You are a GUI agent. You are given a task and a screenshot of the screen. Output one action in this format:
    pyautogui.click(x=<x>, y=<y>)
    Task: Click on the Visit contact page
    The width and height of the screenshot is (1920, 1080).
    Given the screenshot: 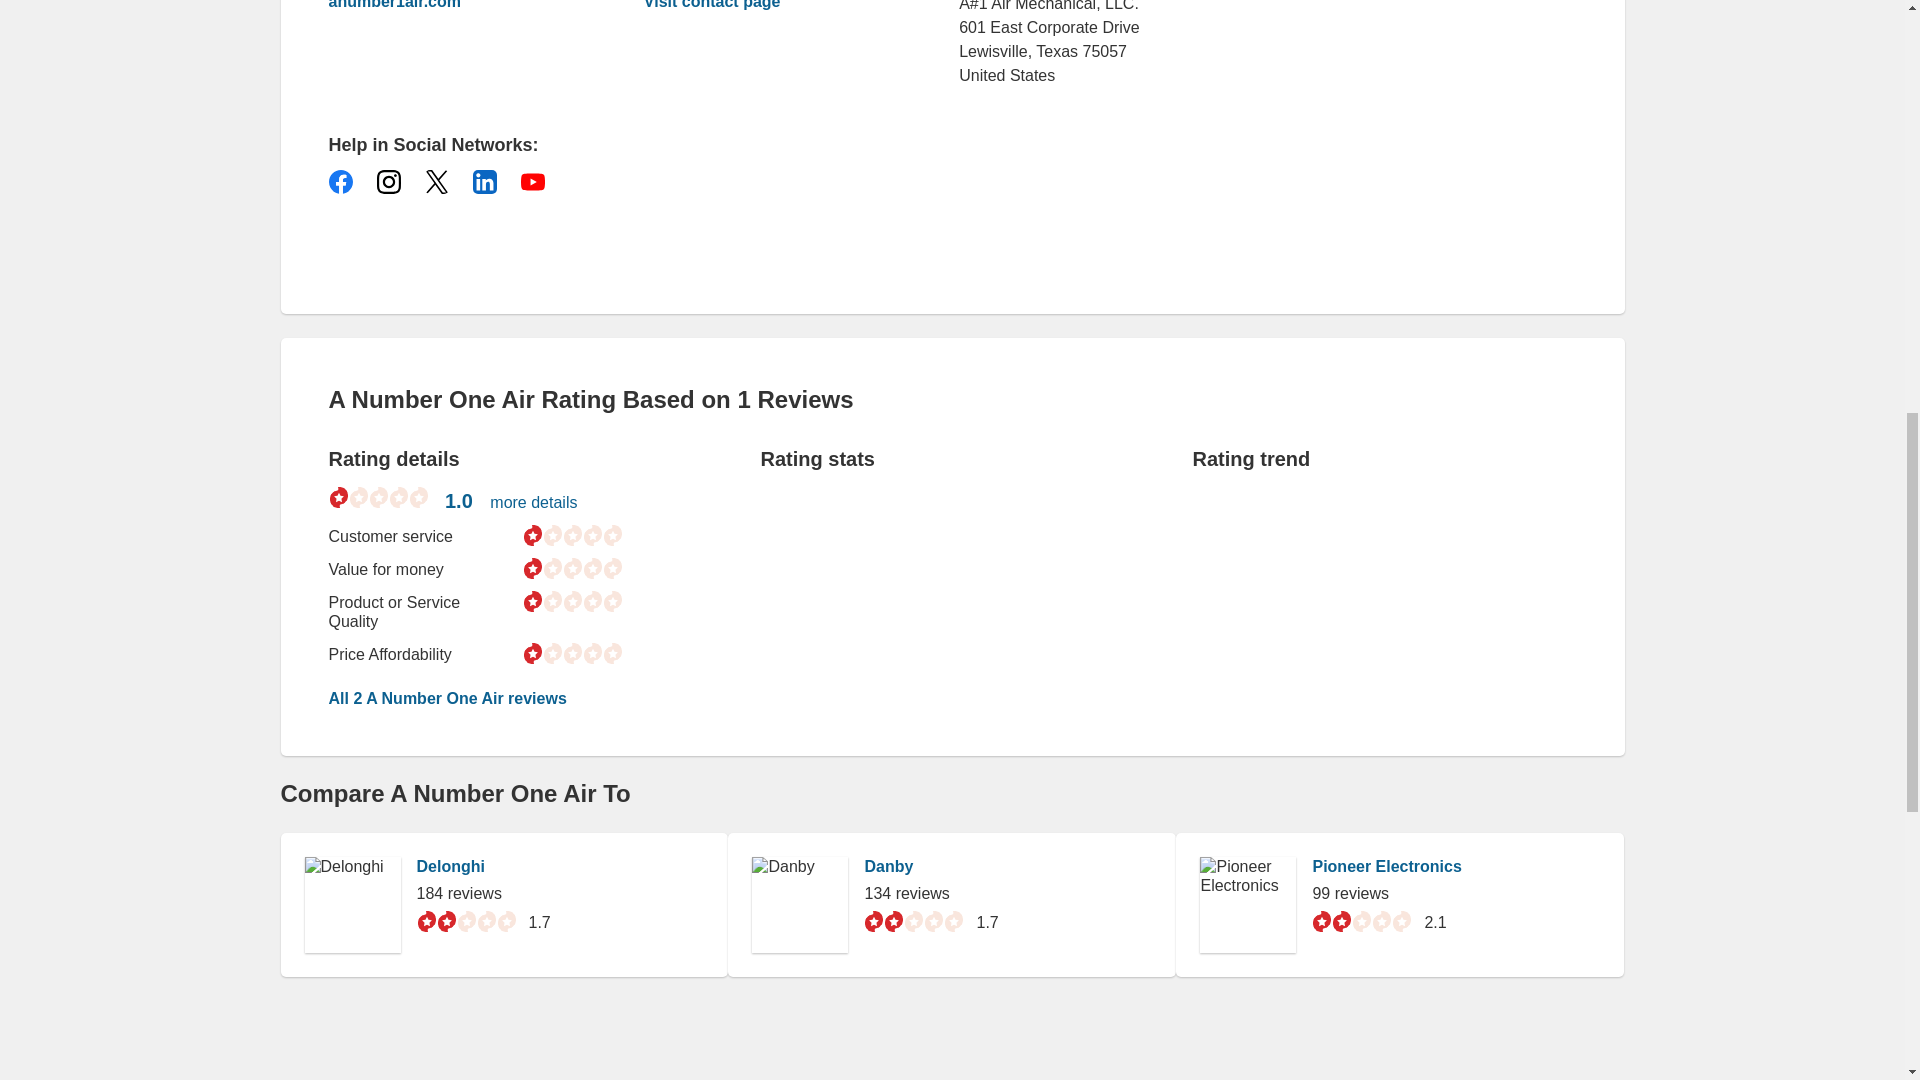 What is the action you would take?
    pyautogui.click(x=712, y=5)
    